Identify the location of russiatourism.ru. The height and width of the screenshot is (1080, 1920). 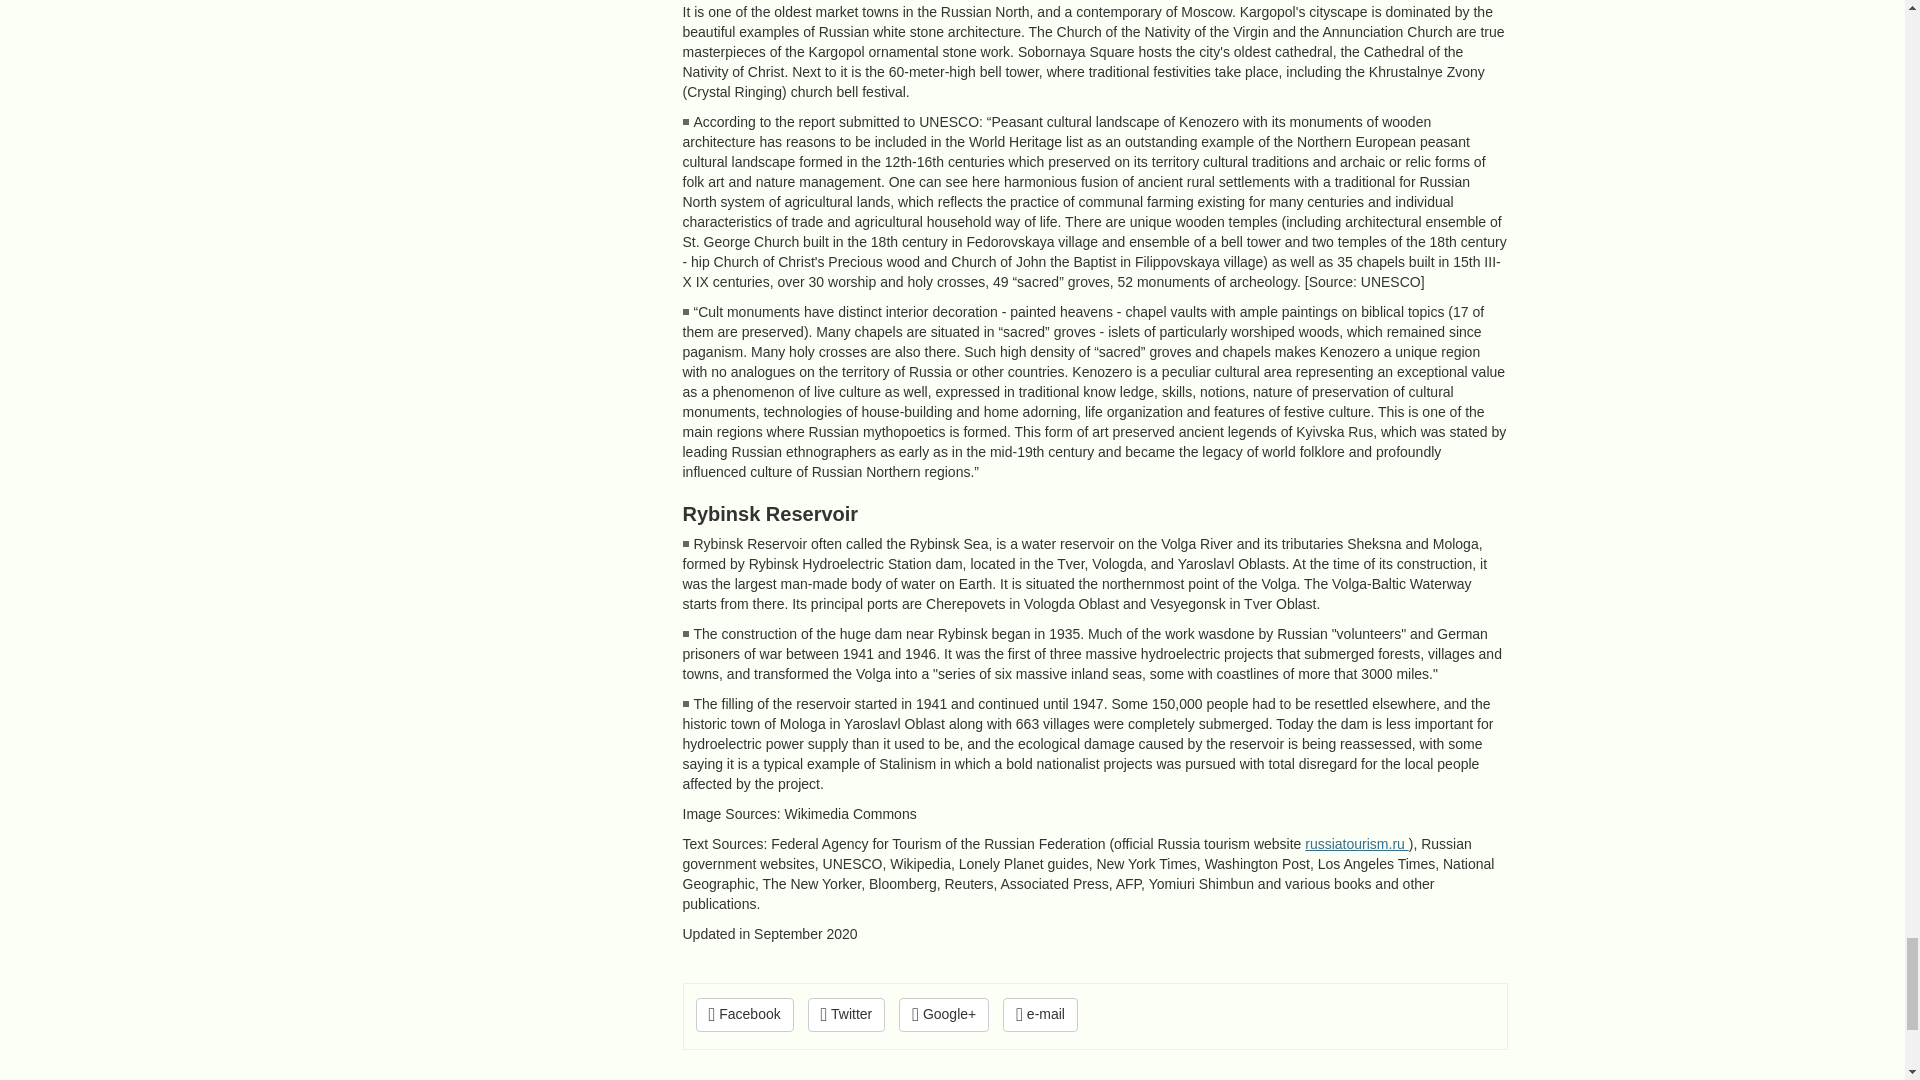
(1356, 844).